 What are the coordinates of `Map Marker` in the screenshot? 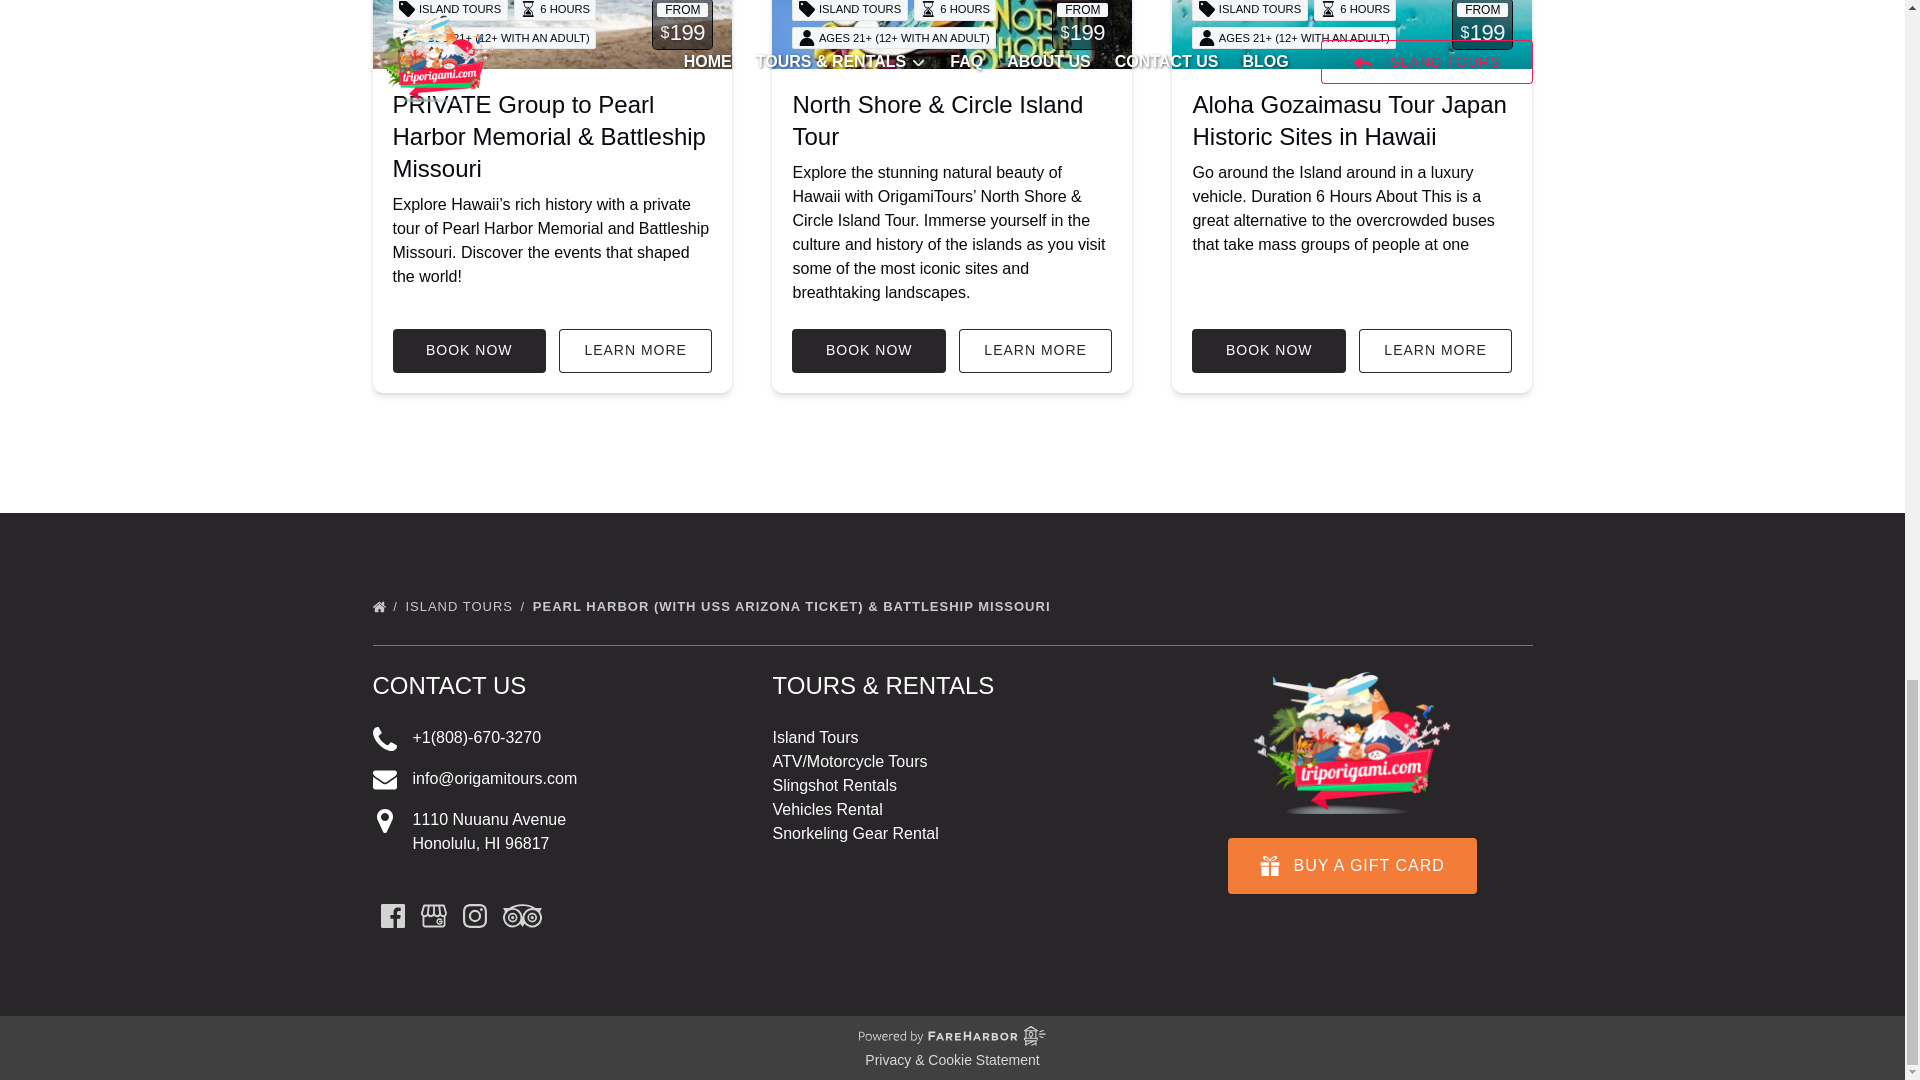 It's located at (384, 820).